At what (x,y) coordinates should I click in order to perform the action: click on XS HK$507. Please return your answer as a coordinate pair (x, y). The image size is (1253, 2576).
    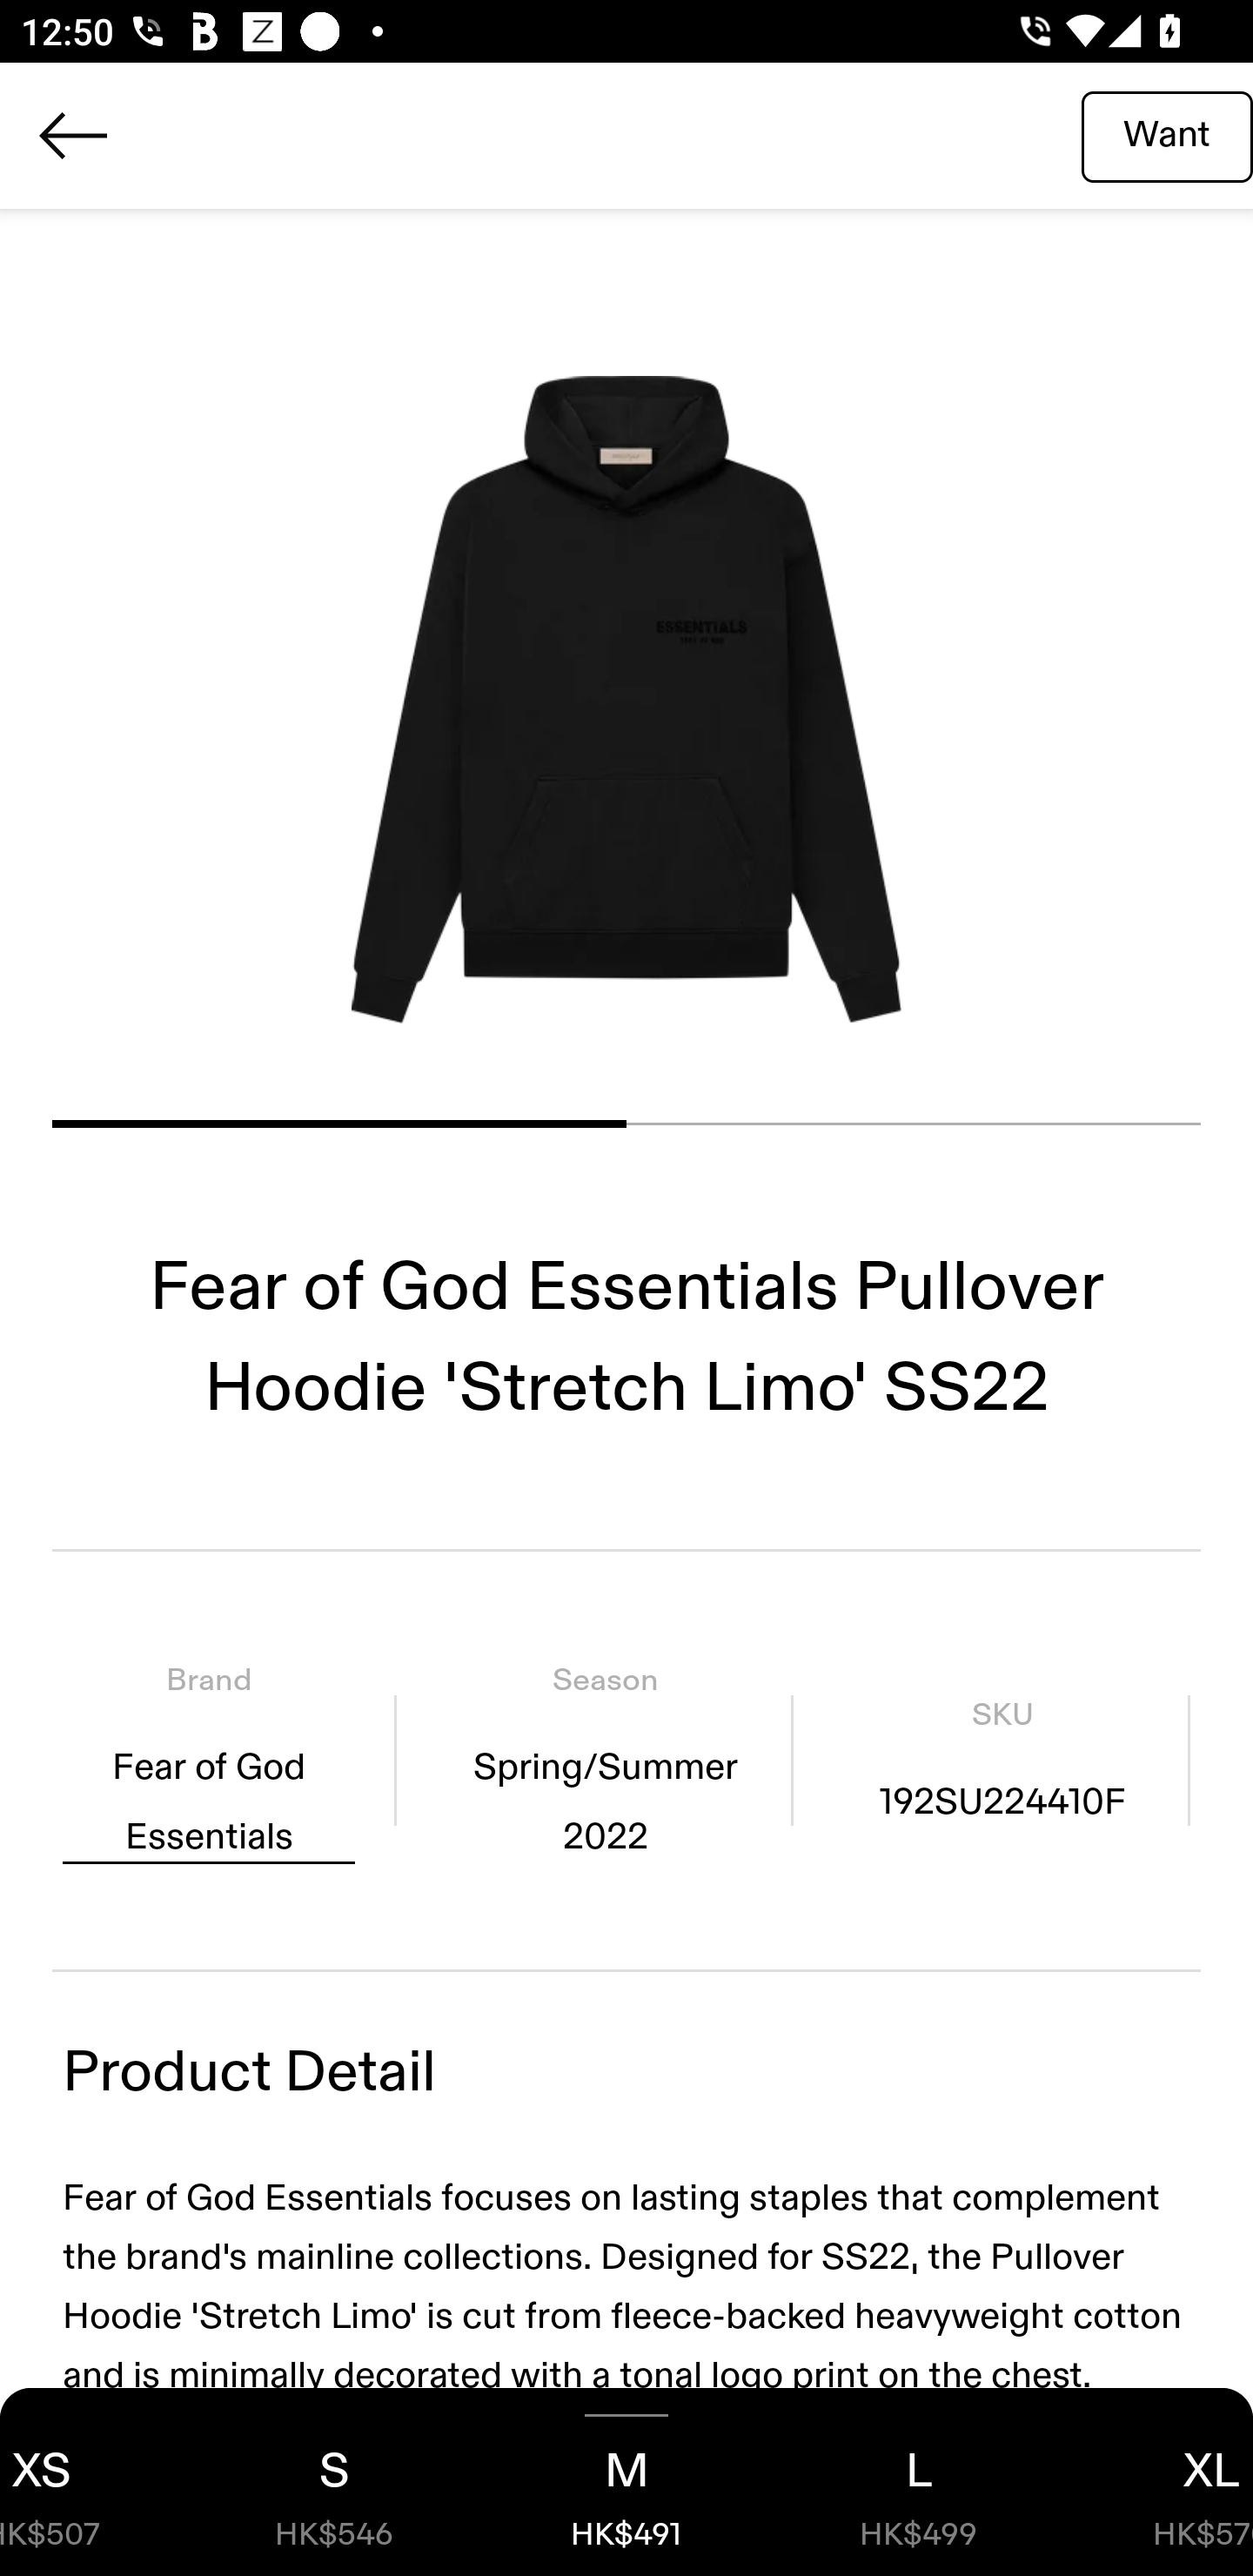
    Looking at the image, I should click on (94, 2482).